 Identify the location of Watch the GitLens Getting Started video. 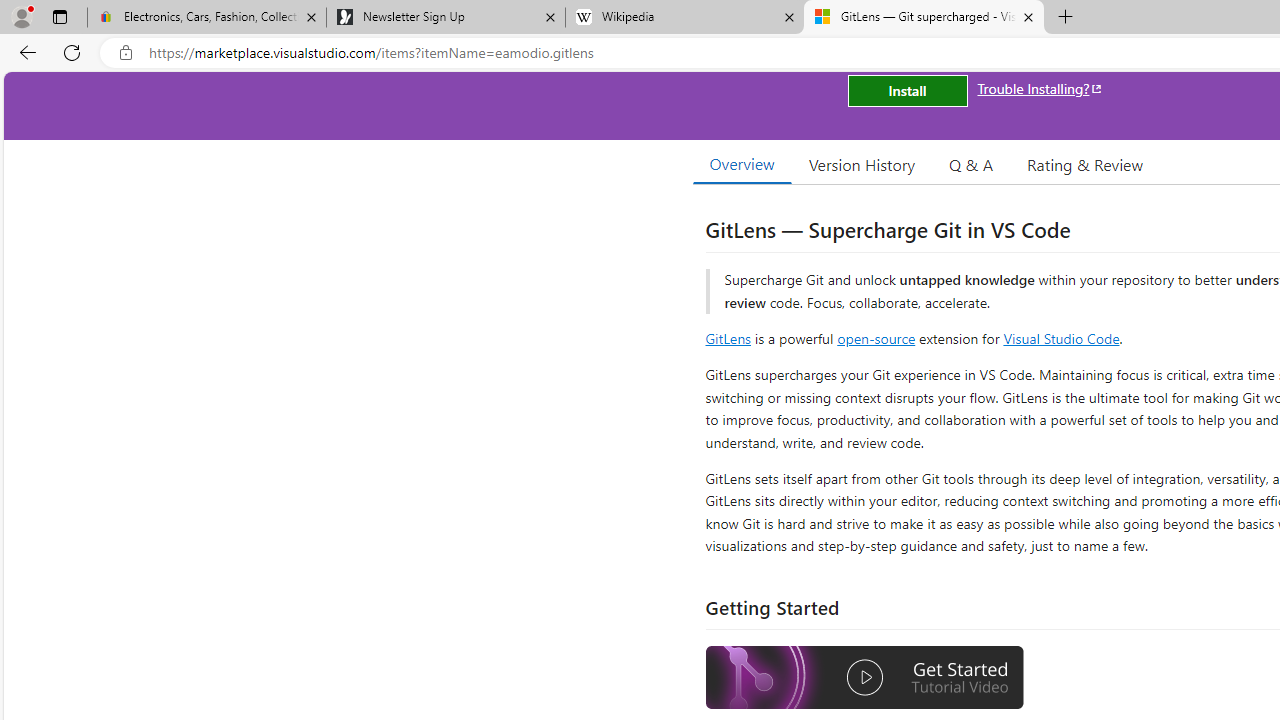
(865, 680).